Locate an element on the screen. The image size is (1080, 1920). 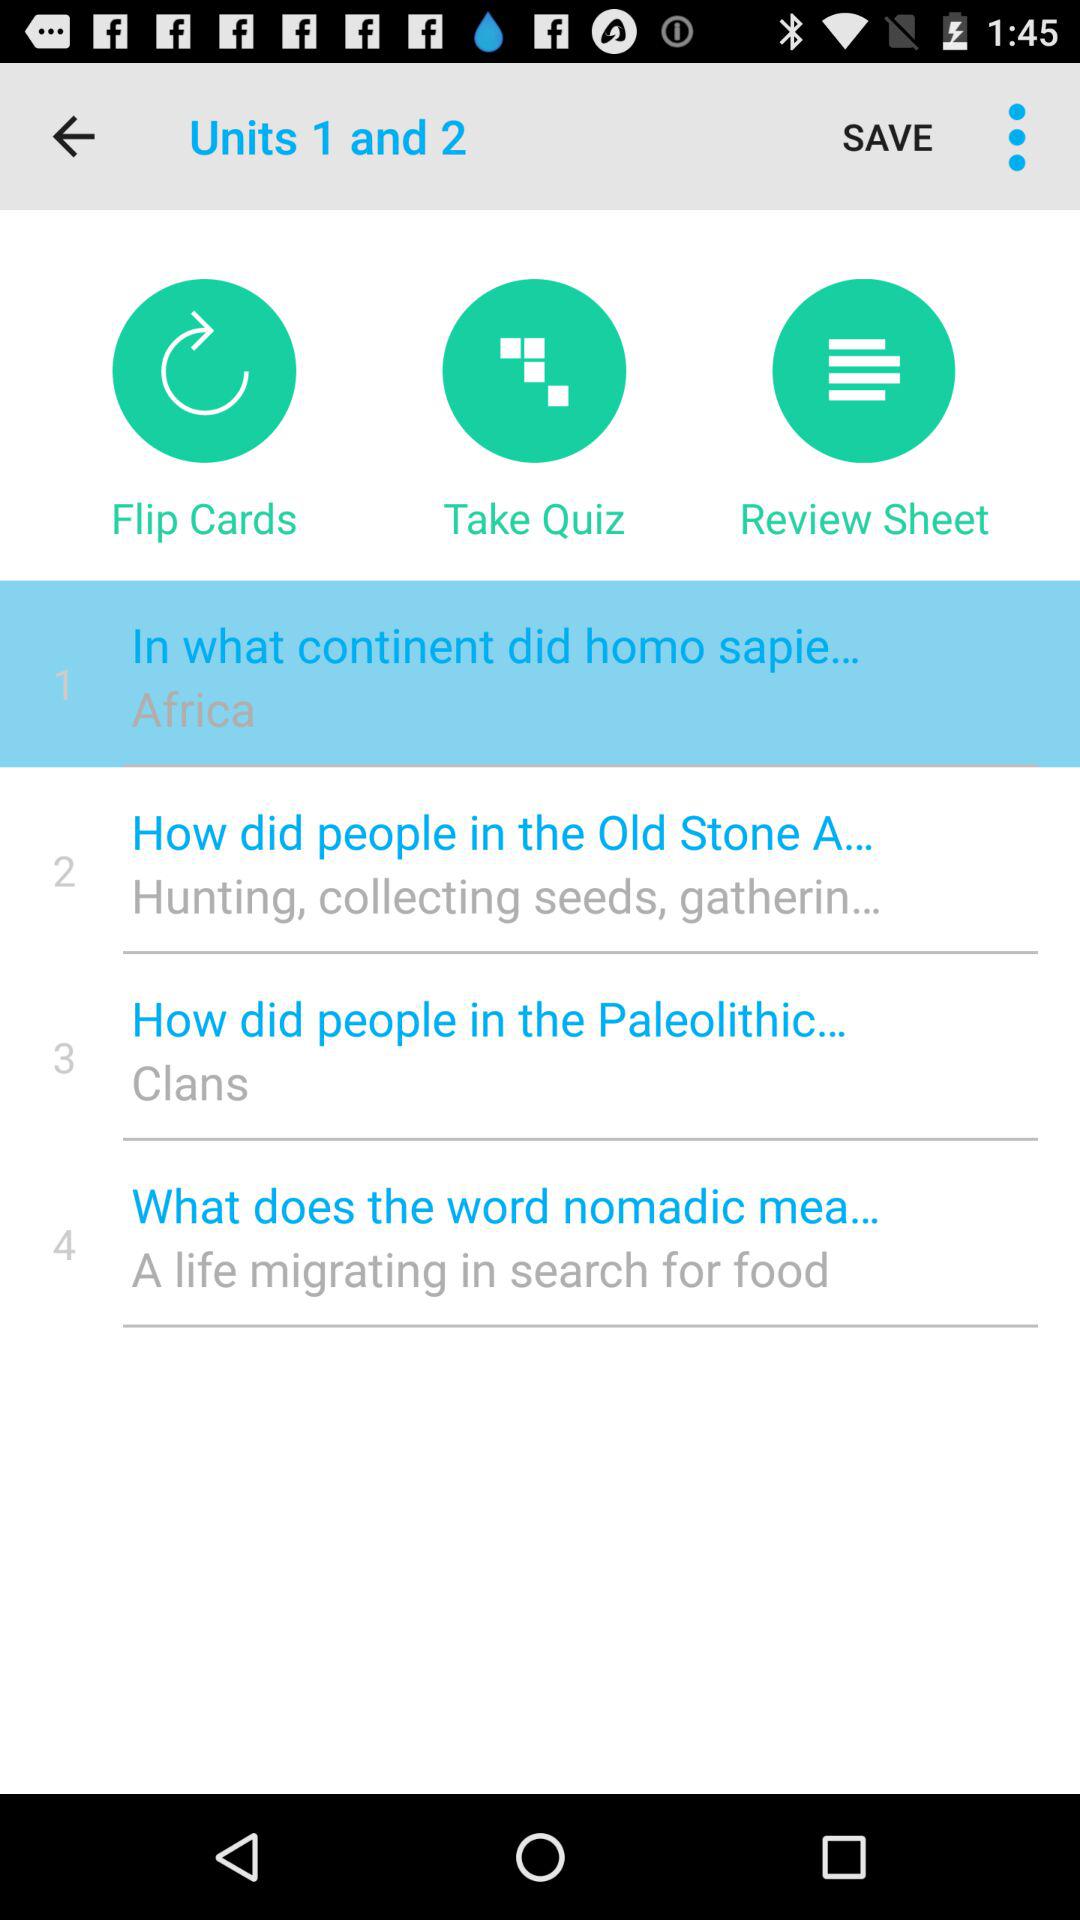
swipe to the flip cards item is located at coordinates (204, 517).